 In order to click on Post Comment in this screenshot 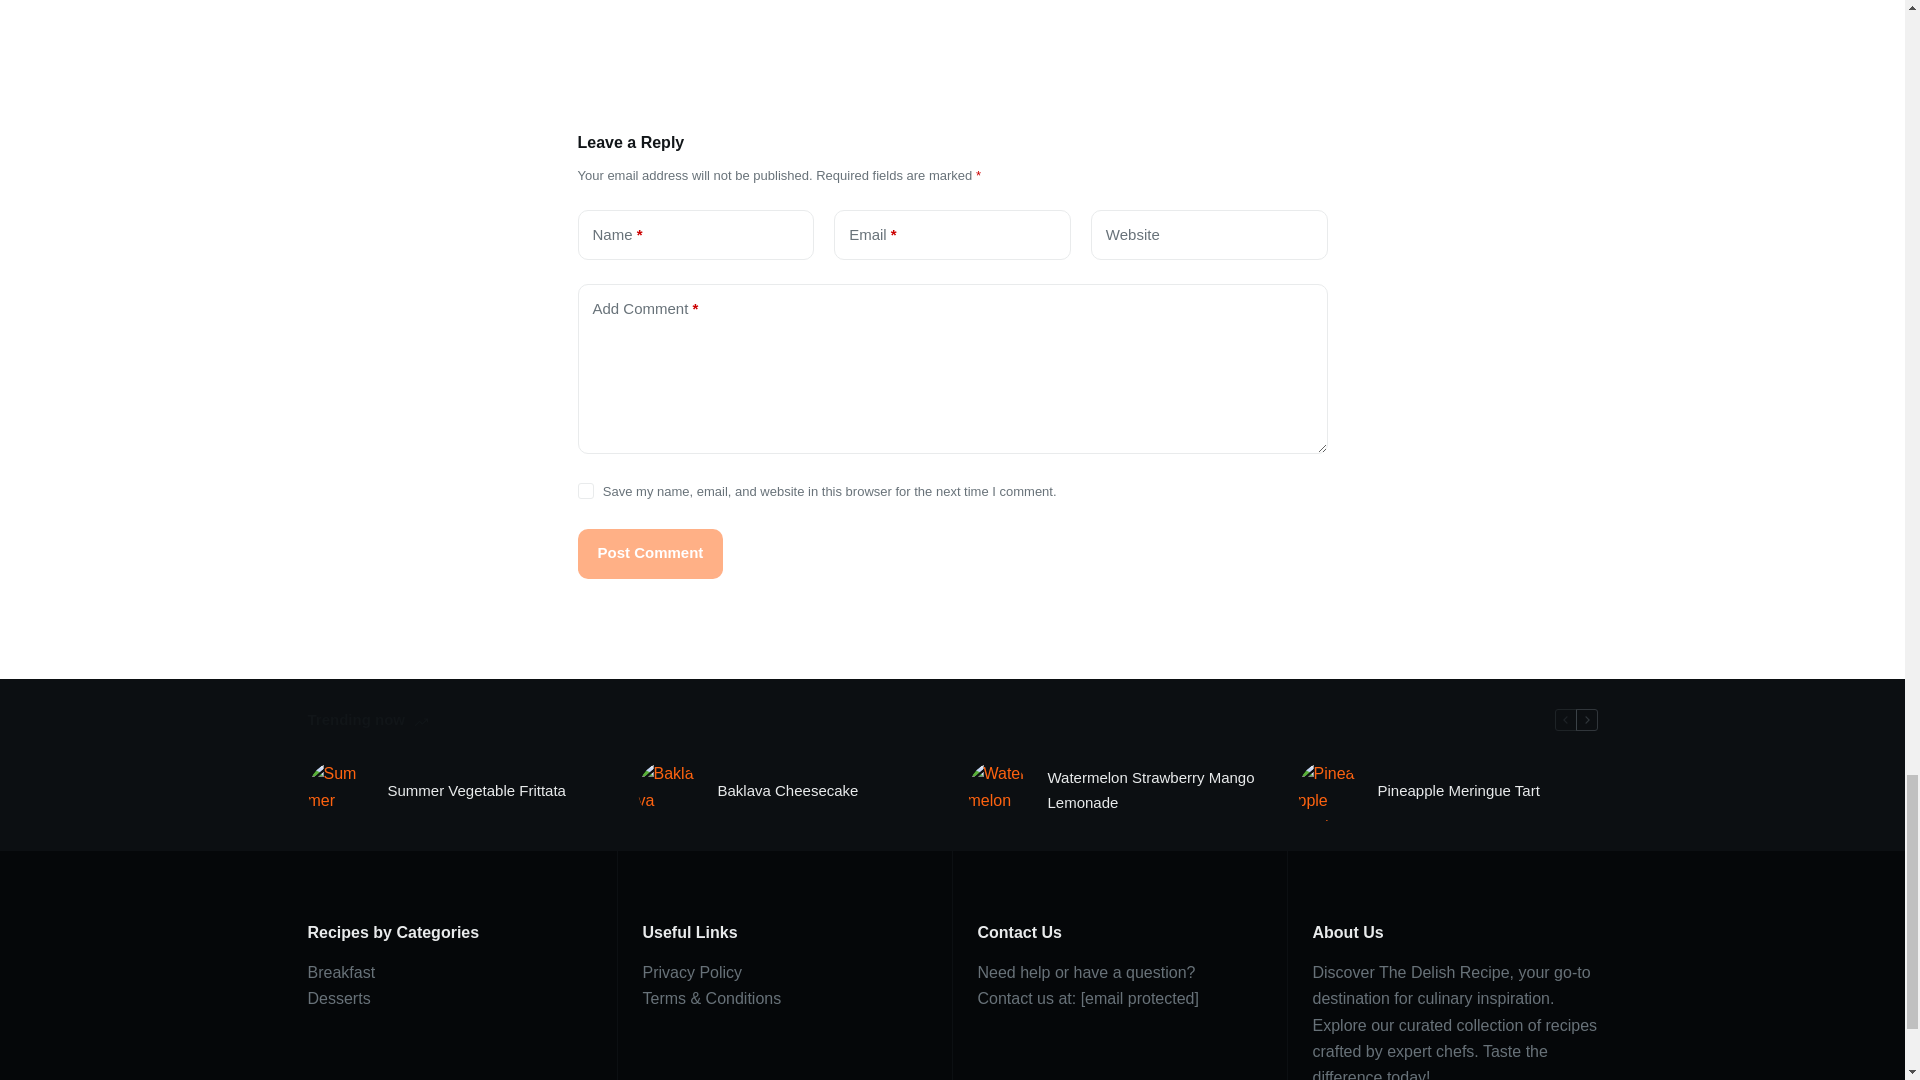, I will do `click(650, 554)`.